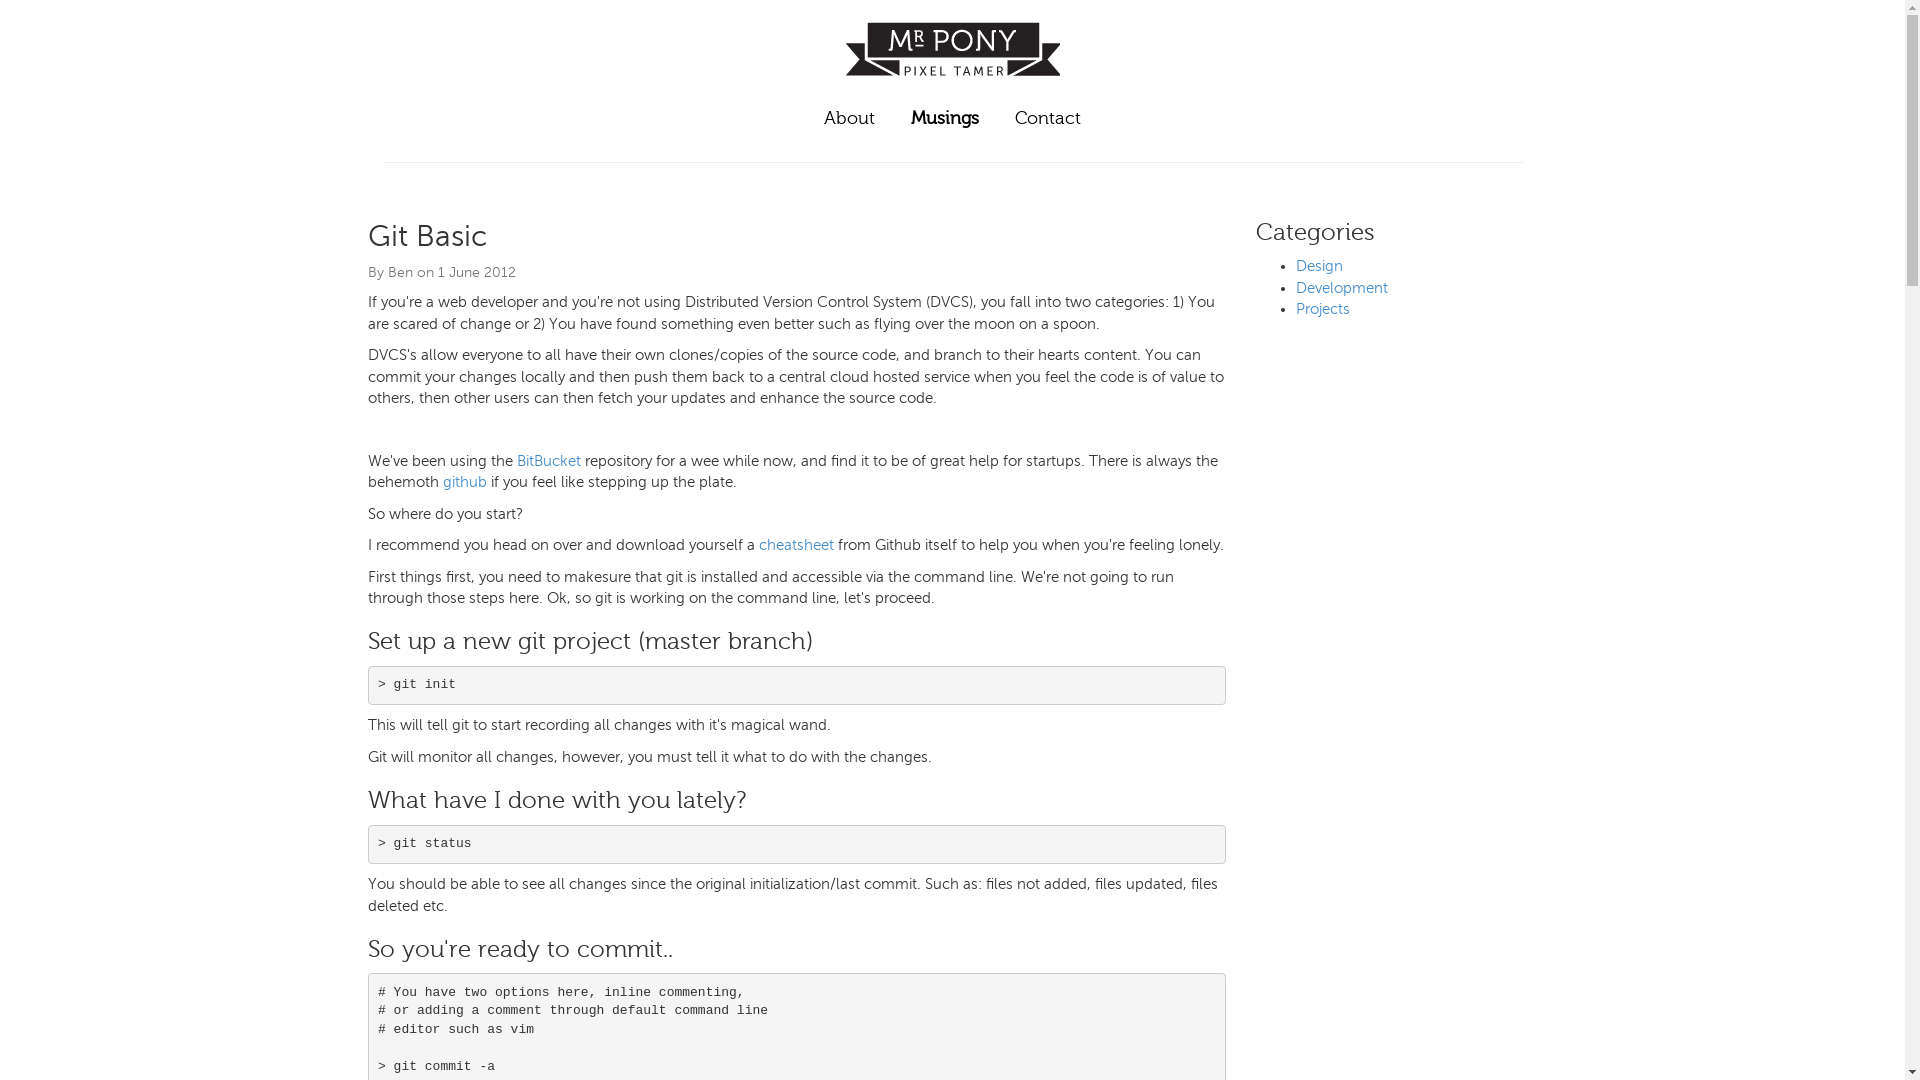 This screenshot has height=1080, width=1920. I want to click on Development, so click(1342, 288).